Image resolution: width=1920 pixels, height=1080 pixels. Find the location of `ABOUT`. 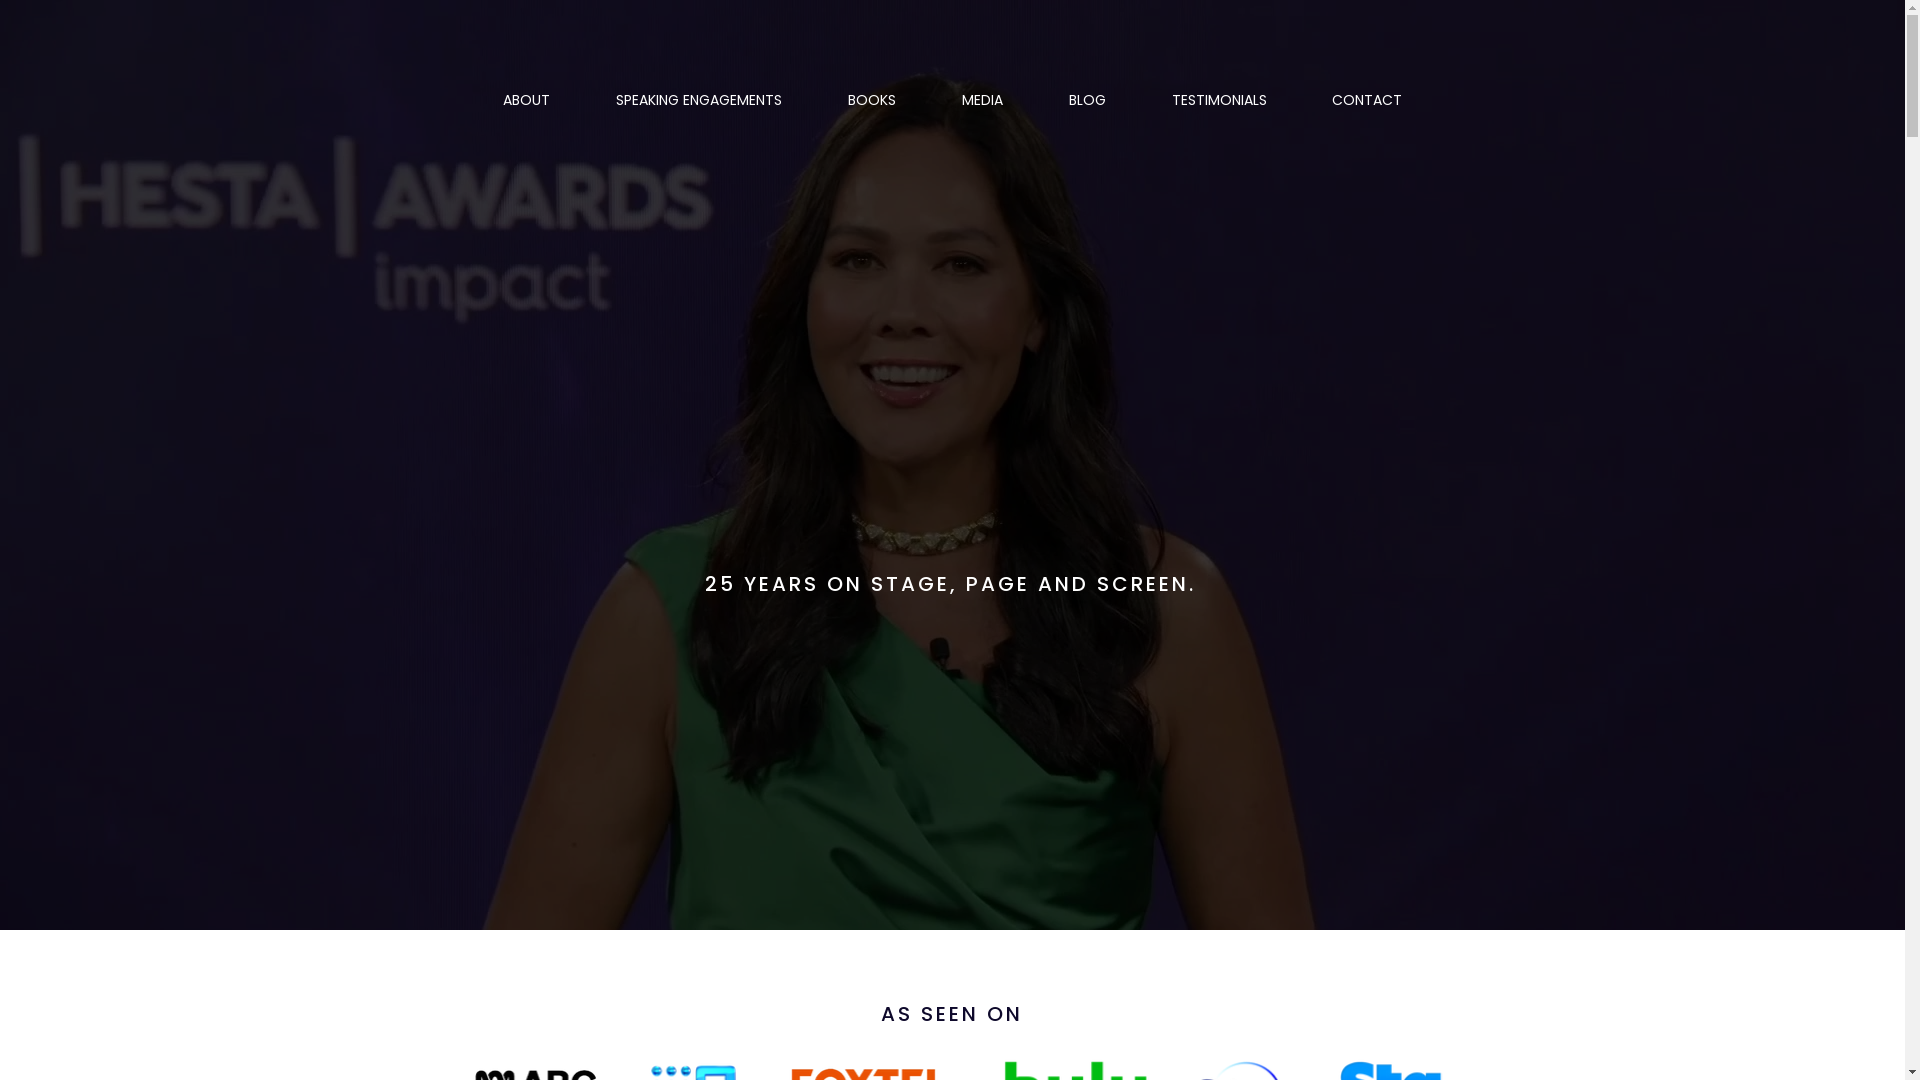

ABOUT is located at coordinates (526, 100).